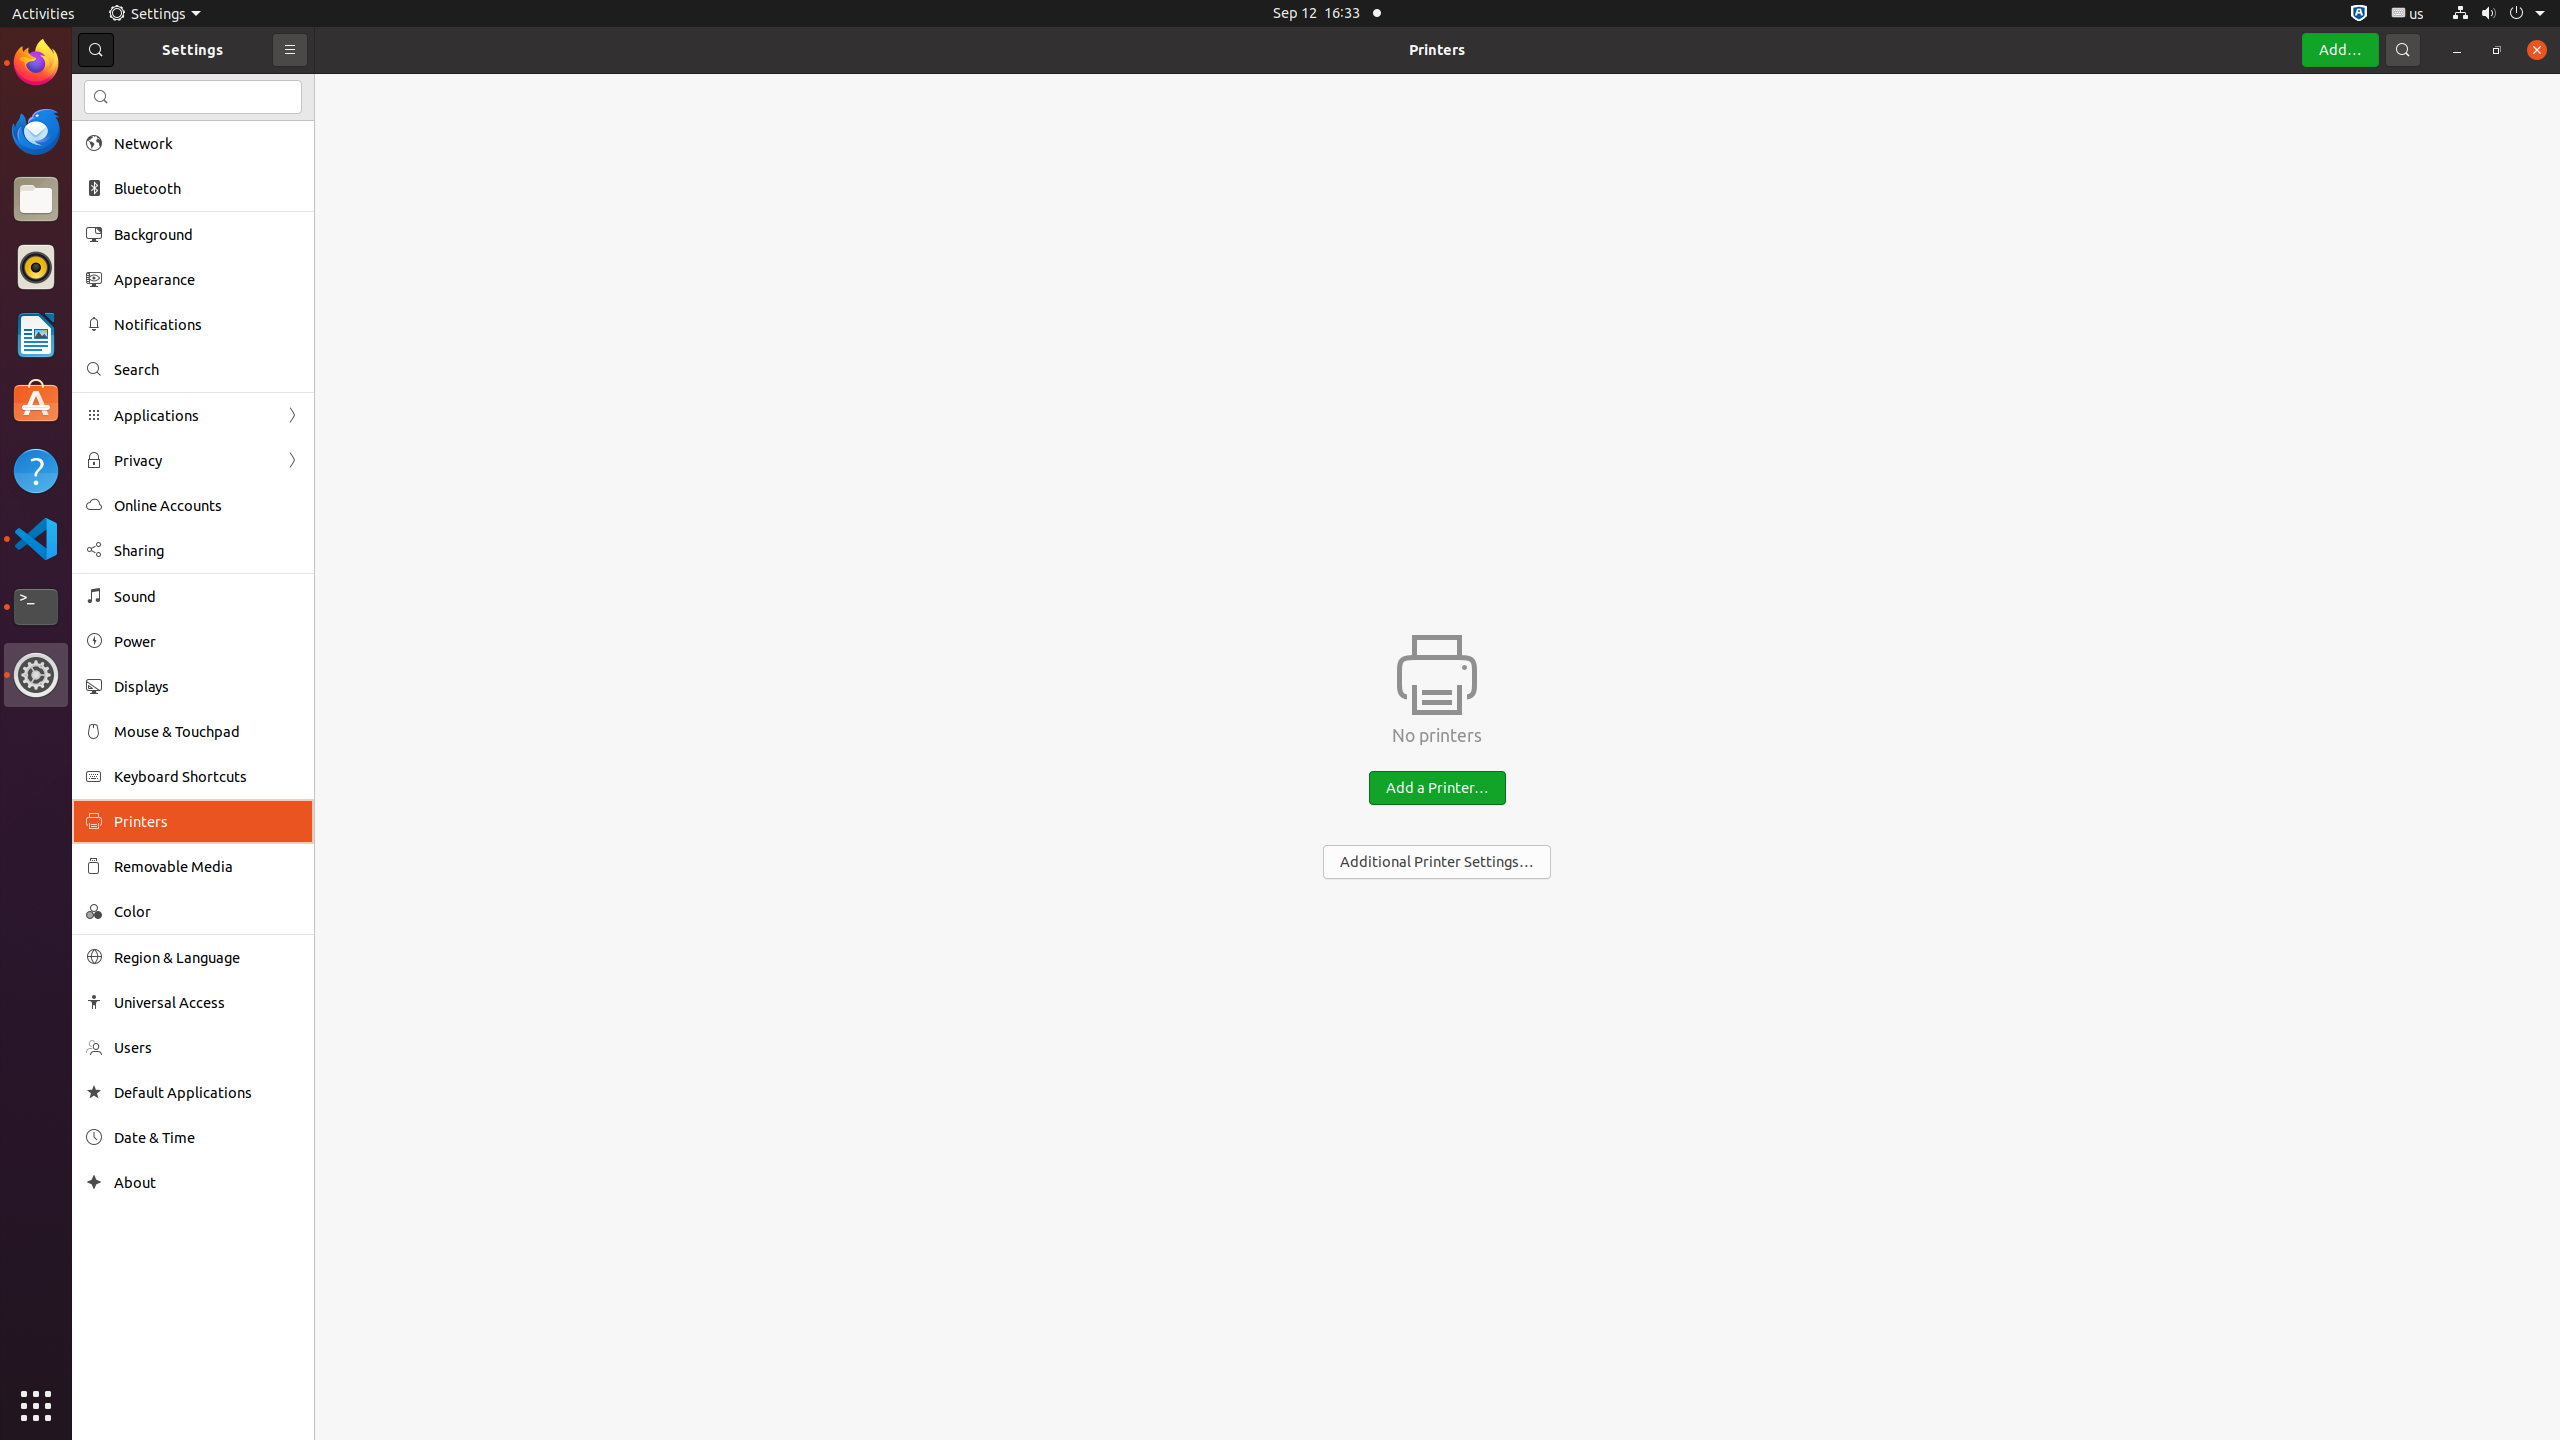 Image resolution: width=2560 pixels, height=1440 pixels. What do you see at coordinates (207, 506) in the screenshot?
I see `Online Accounts` at bounding box center [207, 506].